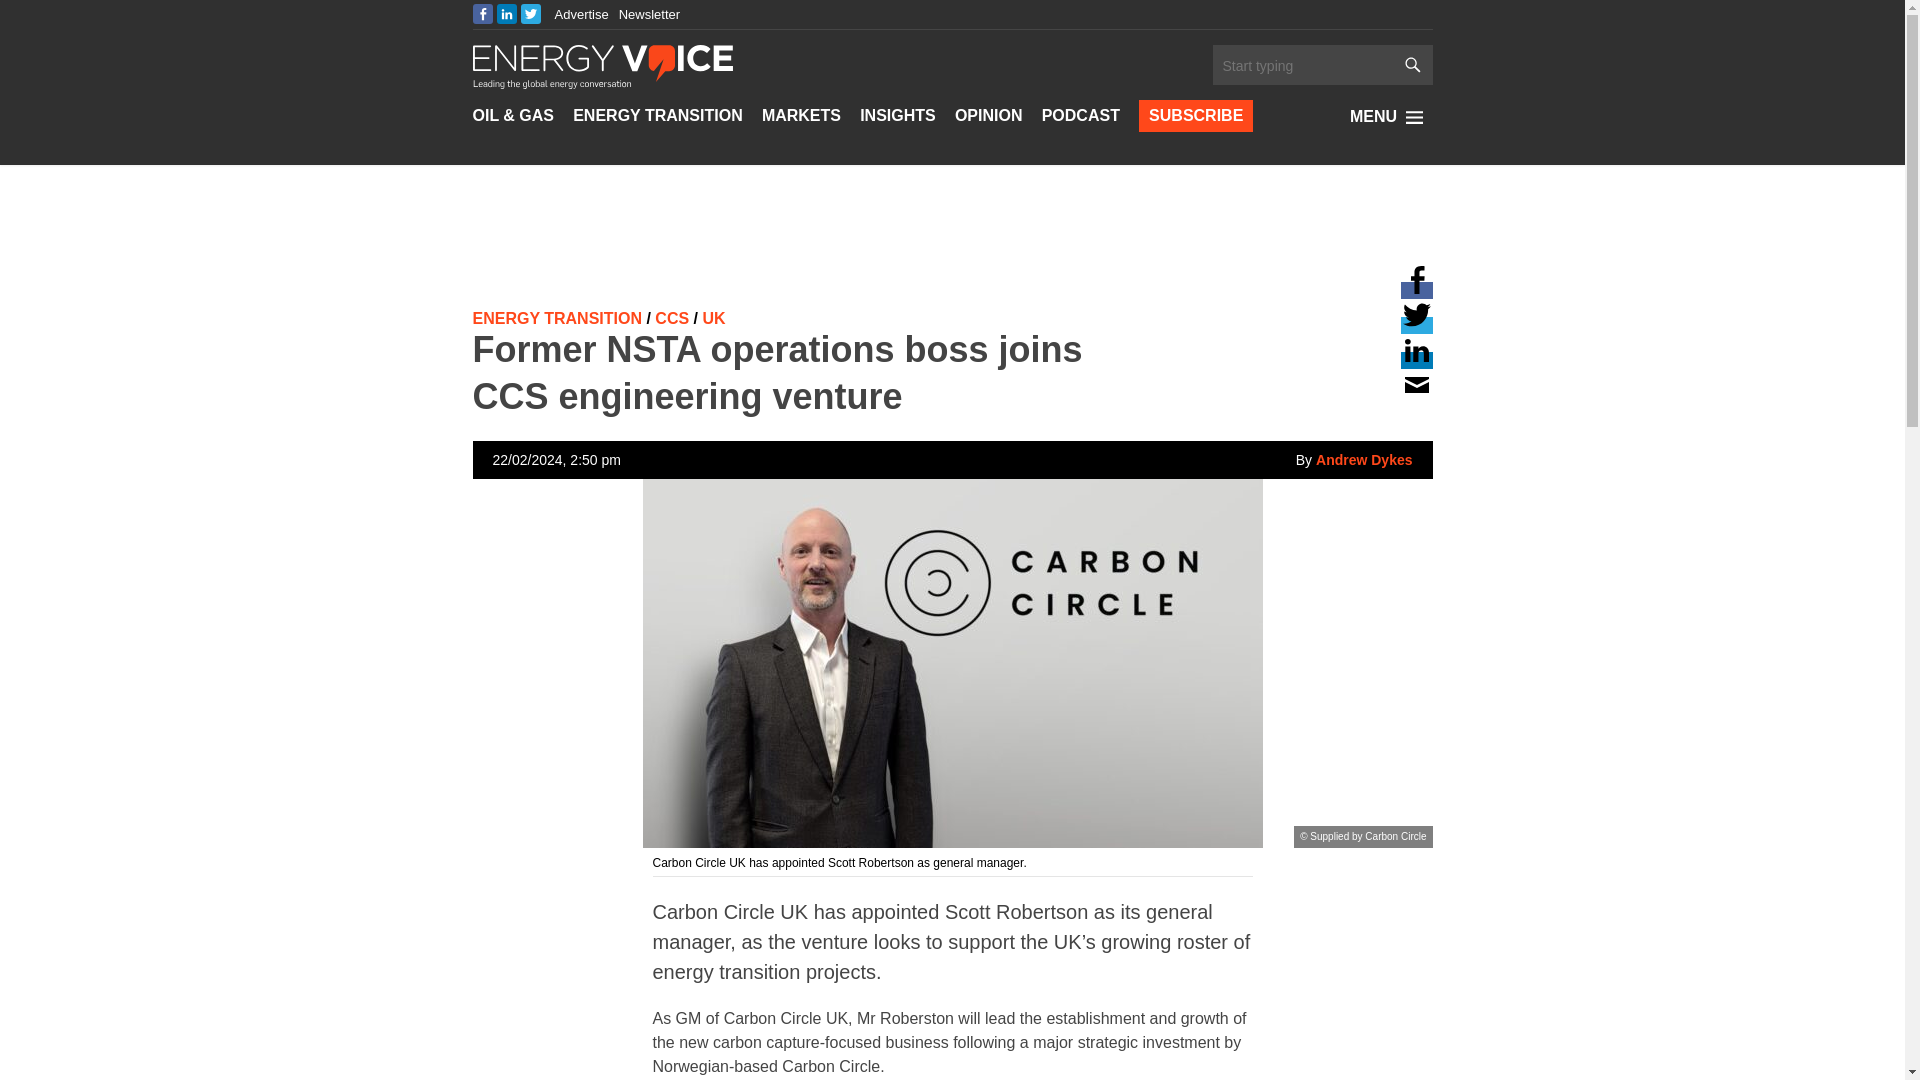 The image size is (1920, 1080). I want to click on Newsletter, so click(648, 14).